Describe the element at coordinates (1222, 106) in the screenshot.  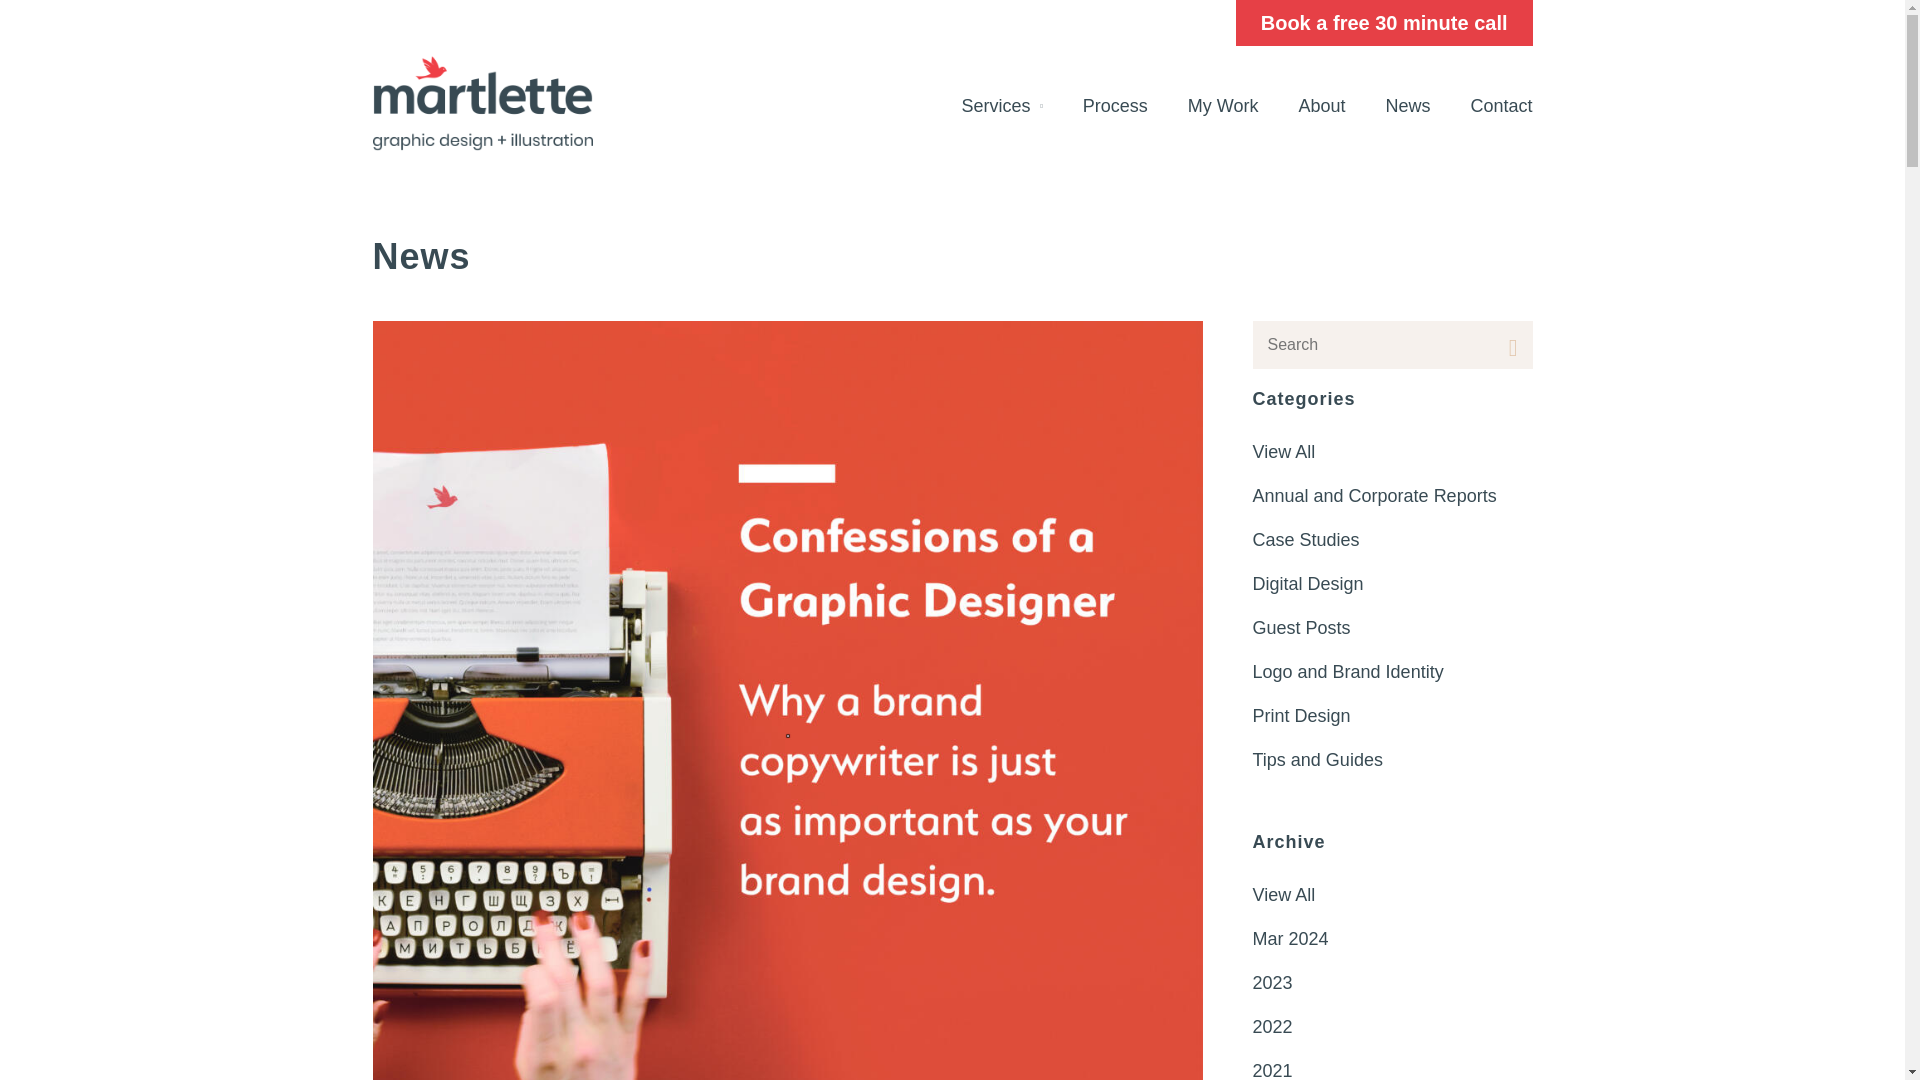
I see `My Work` at that location.